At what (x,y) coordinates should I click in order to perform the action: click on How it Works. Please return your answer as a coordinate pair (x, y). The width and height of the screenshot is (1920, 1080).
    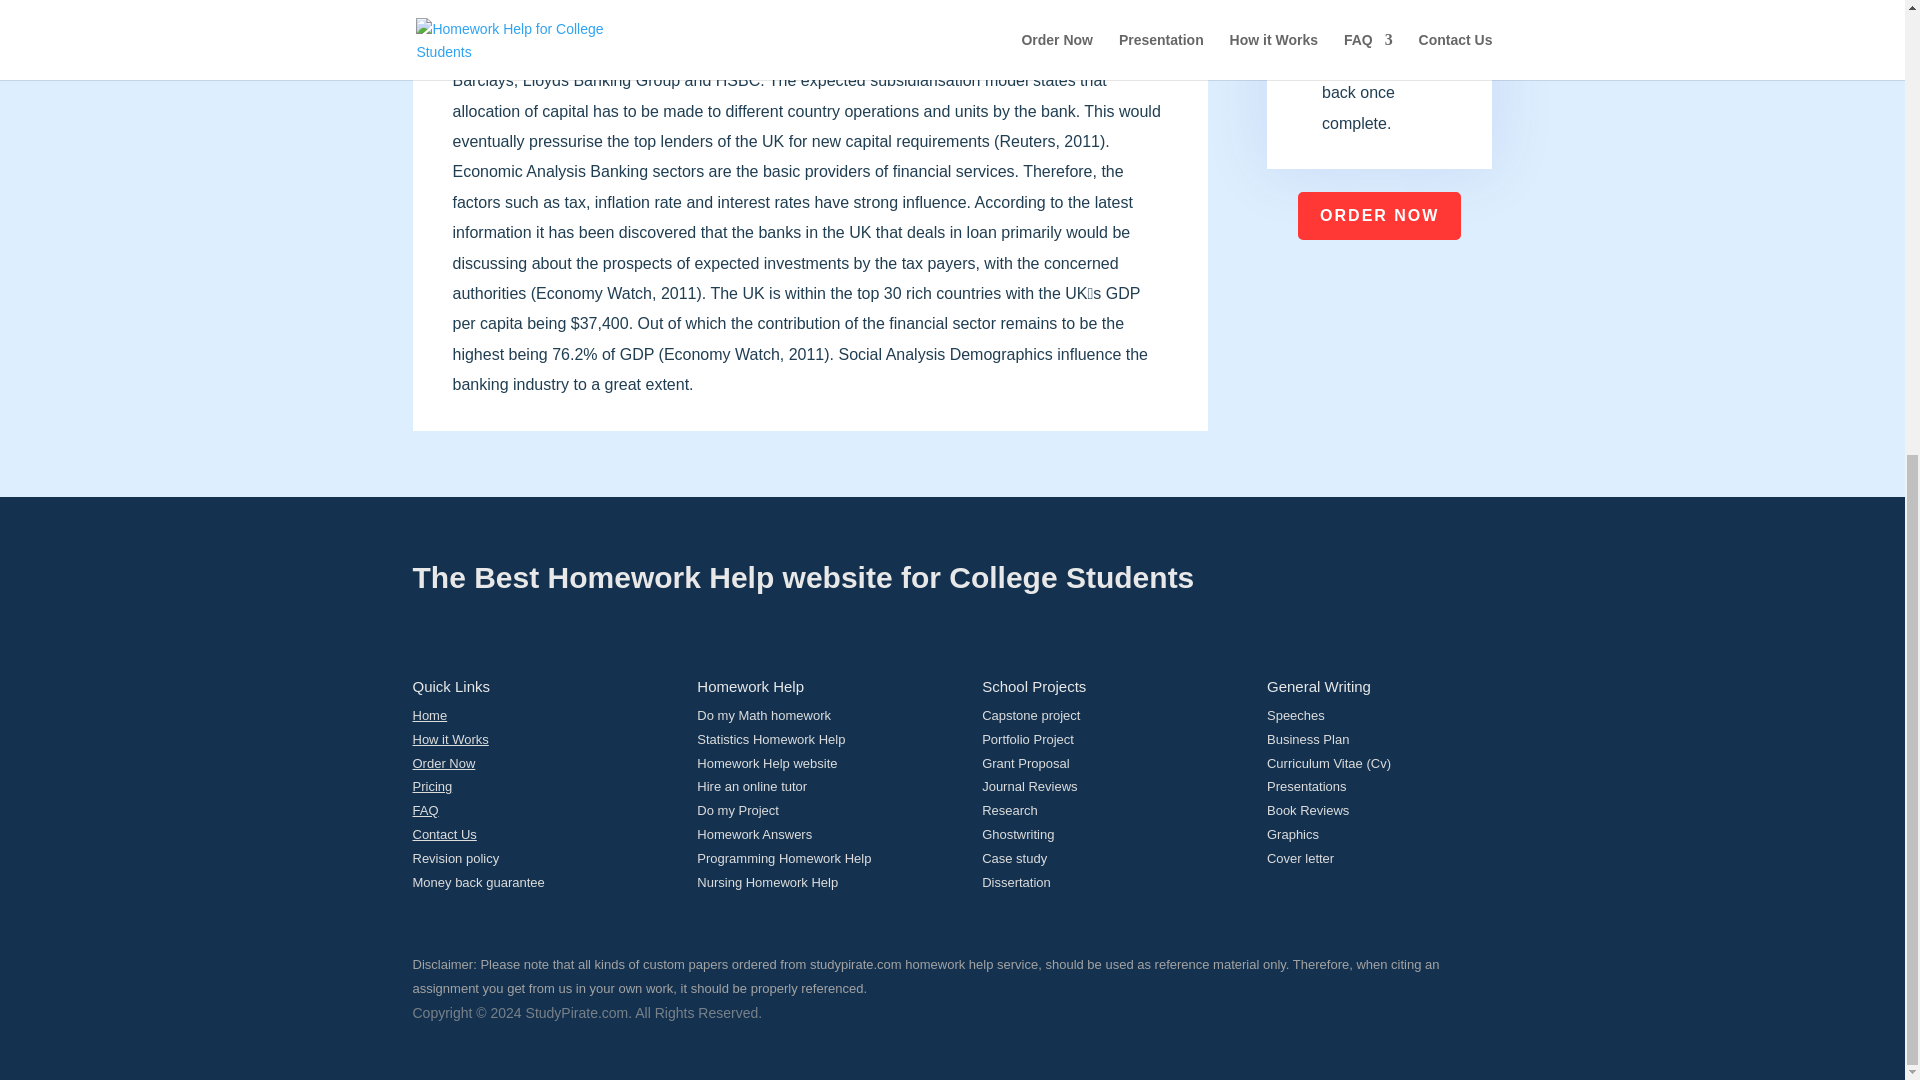
    Looking at the image, I should click on (450, 740).